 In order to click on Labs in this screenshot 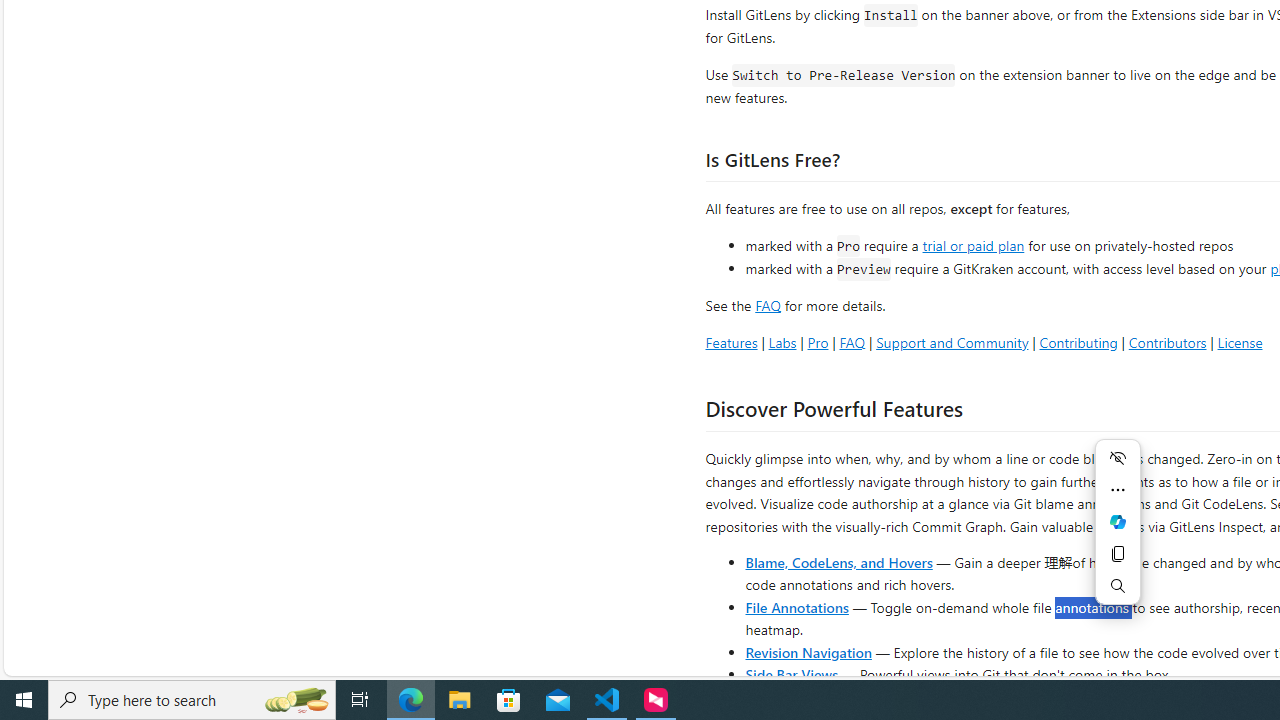, I will do `click(782, 342)`.